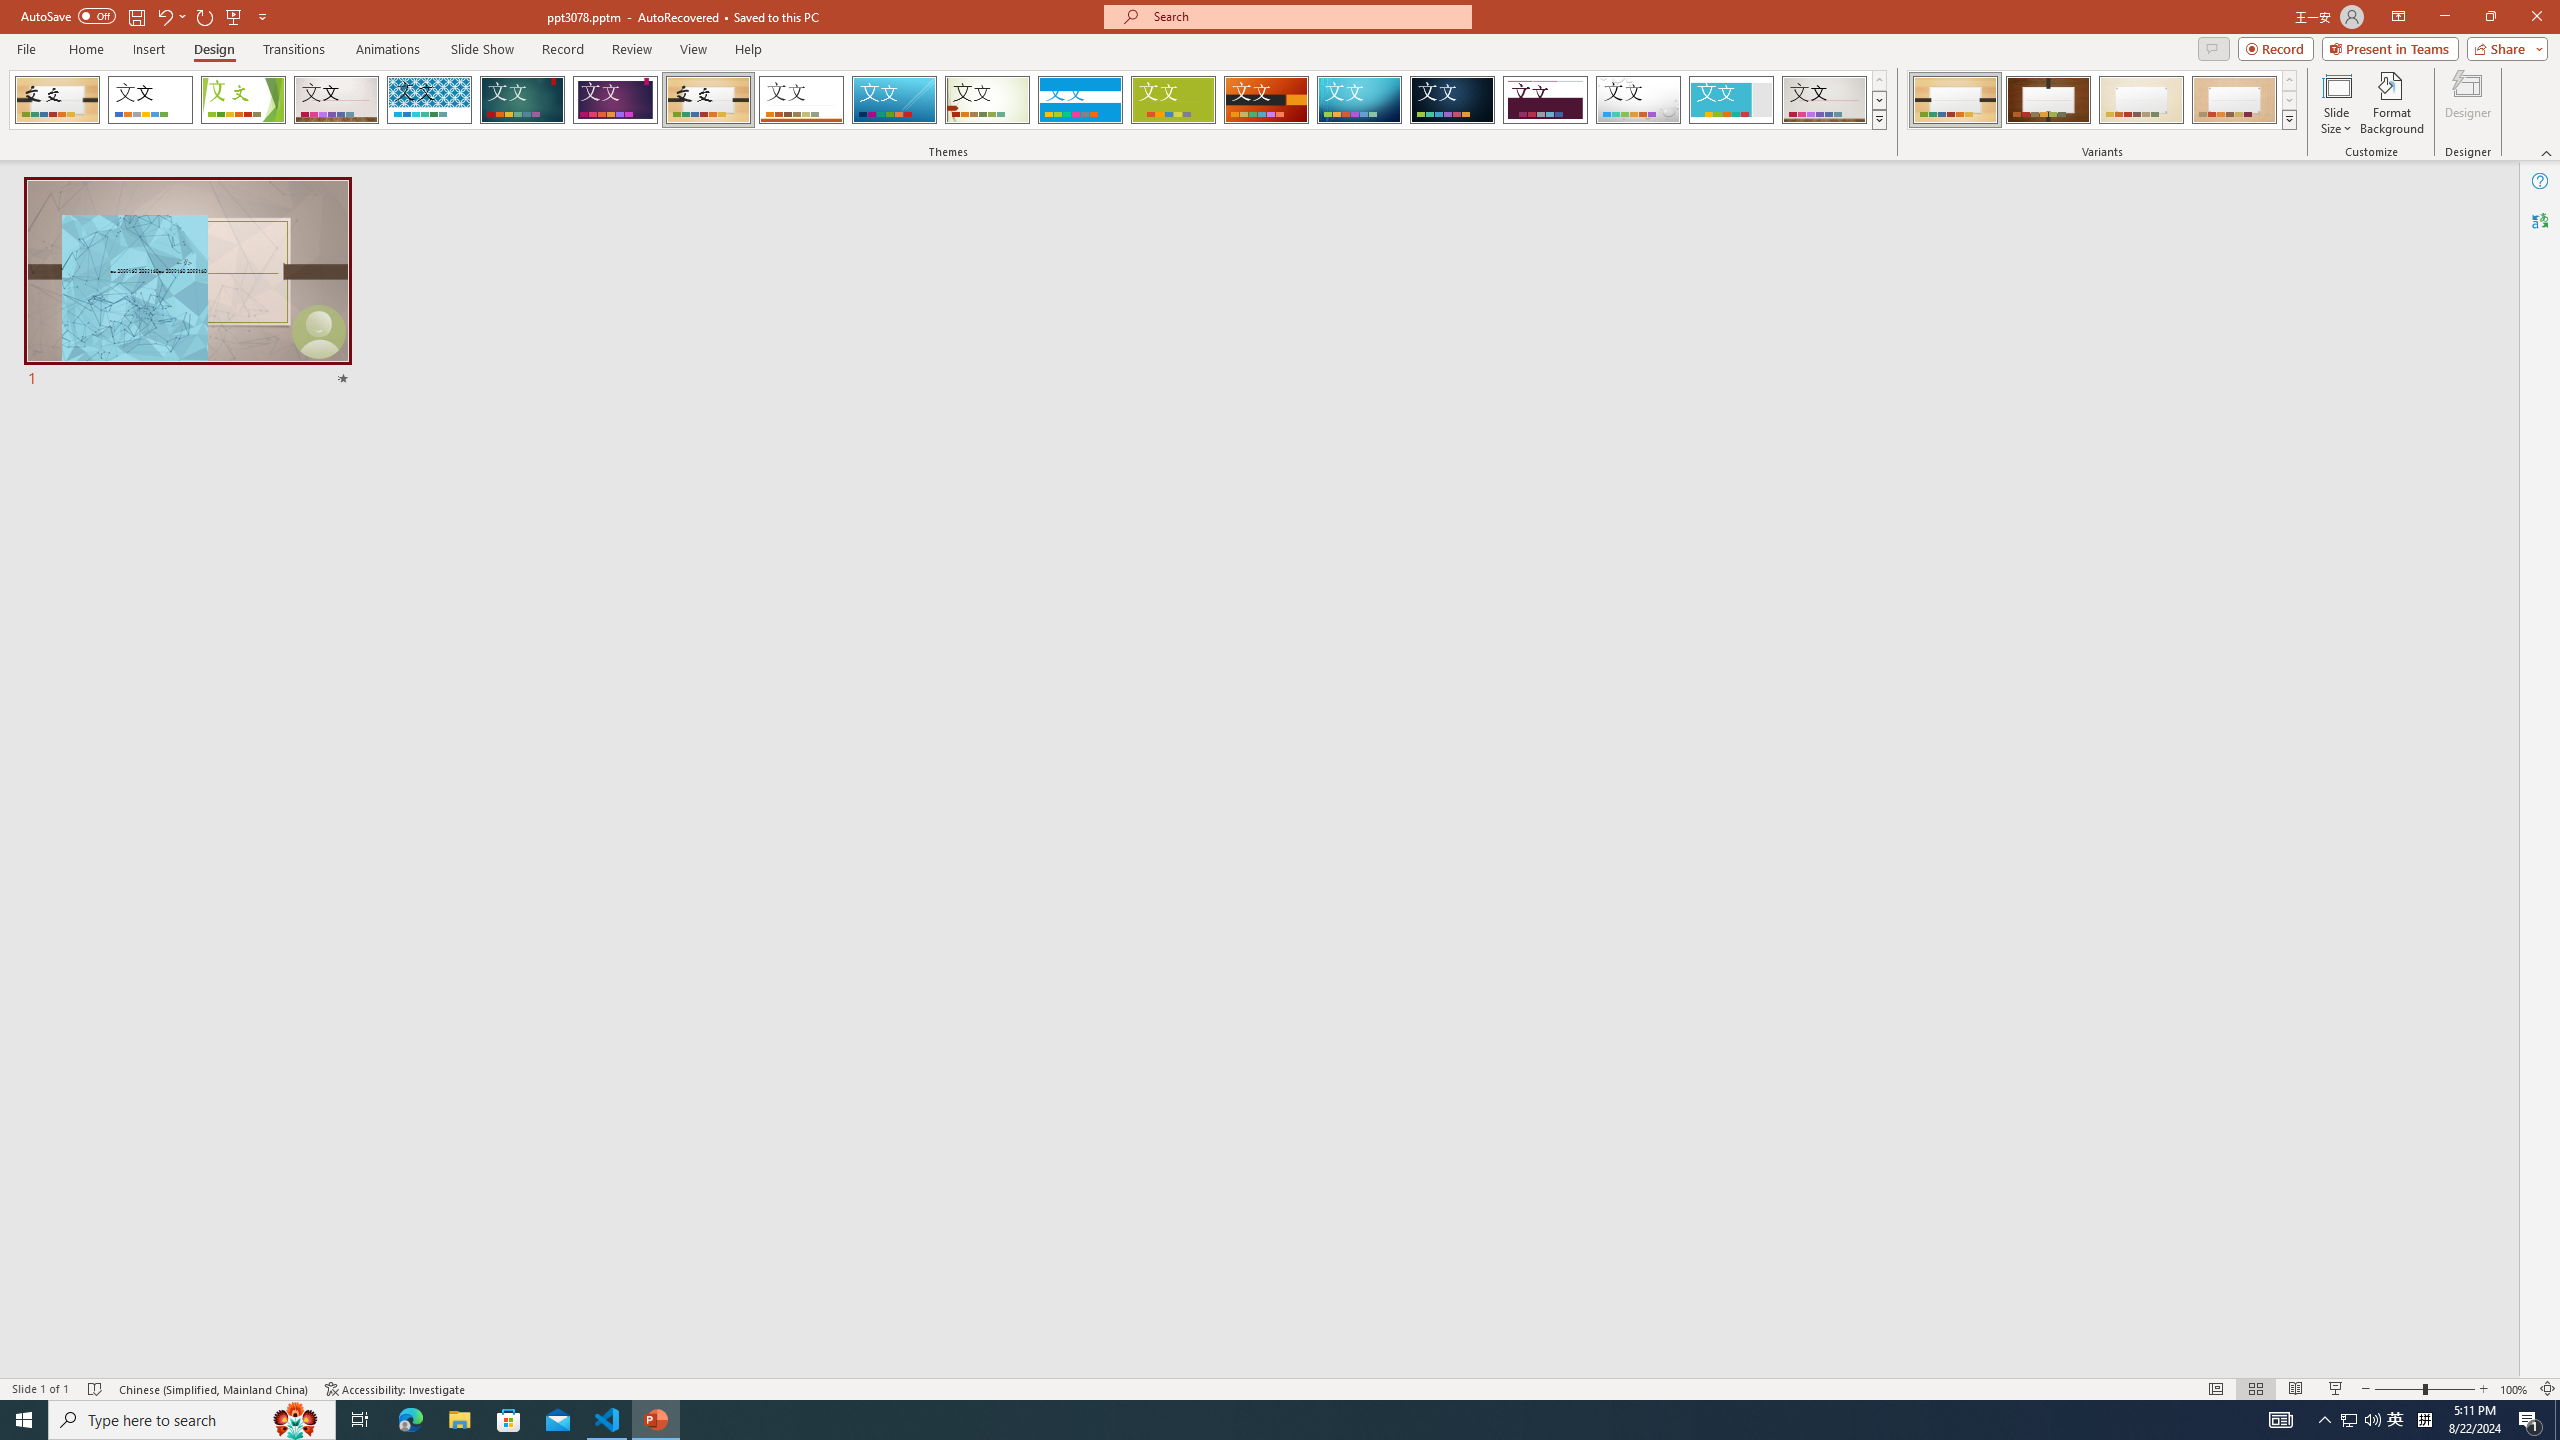  What do you see at coordinates (1638, 100) in the screenshot?
I see `Droplet` at bounding box center [1638, 100].